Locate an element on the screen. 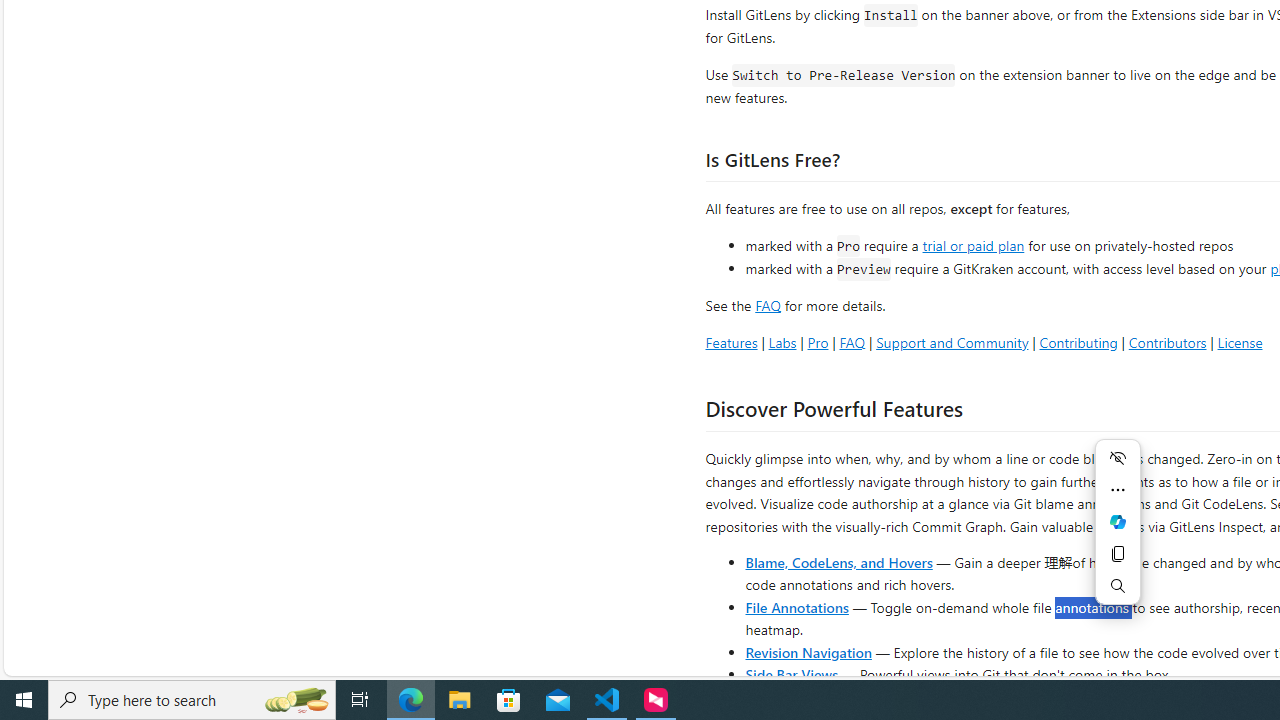 The height and width of the screenshot is (720, 1280). Blame, CodeLens, and Hovers is located at coordinates (838, 562).